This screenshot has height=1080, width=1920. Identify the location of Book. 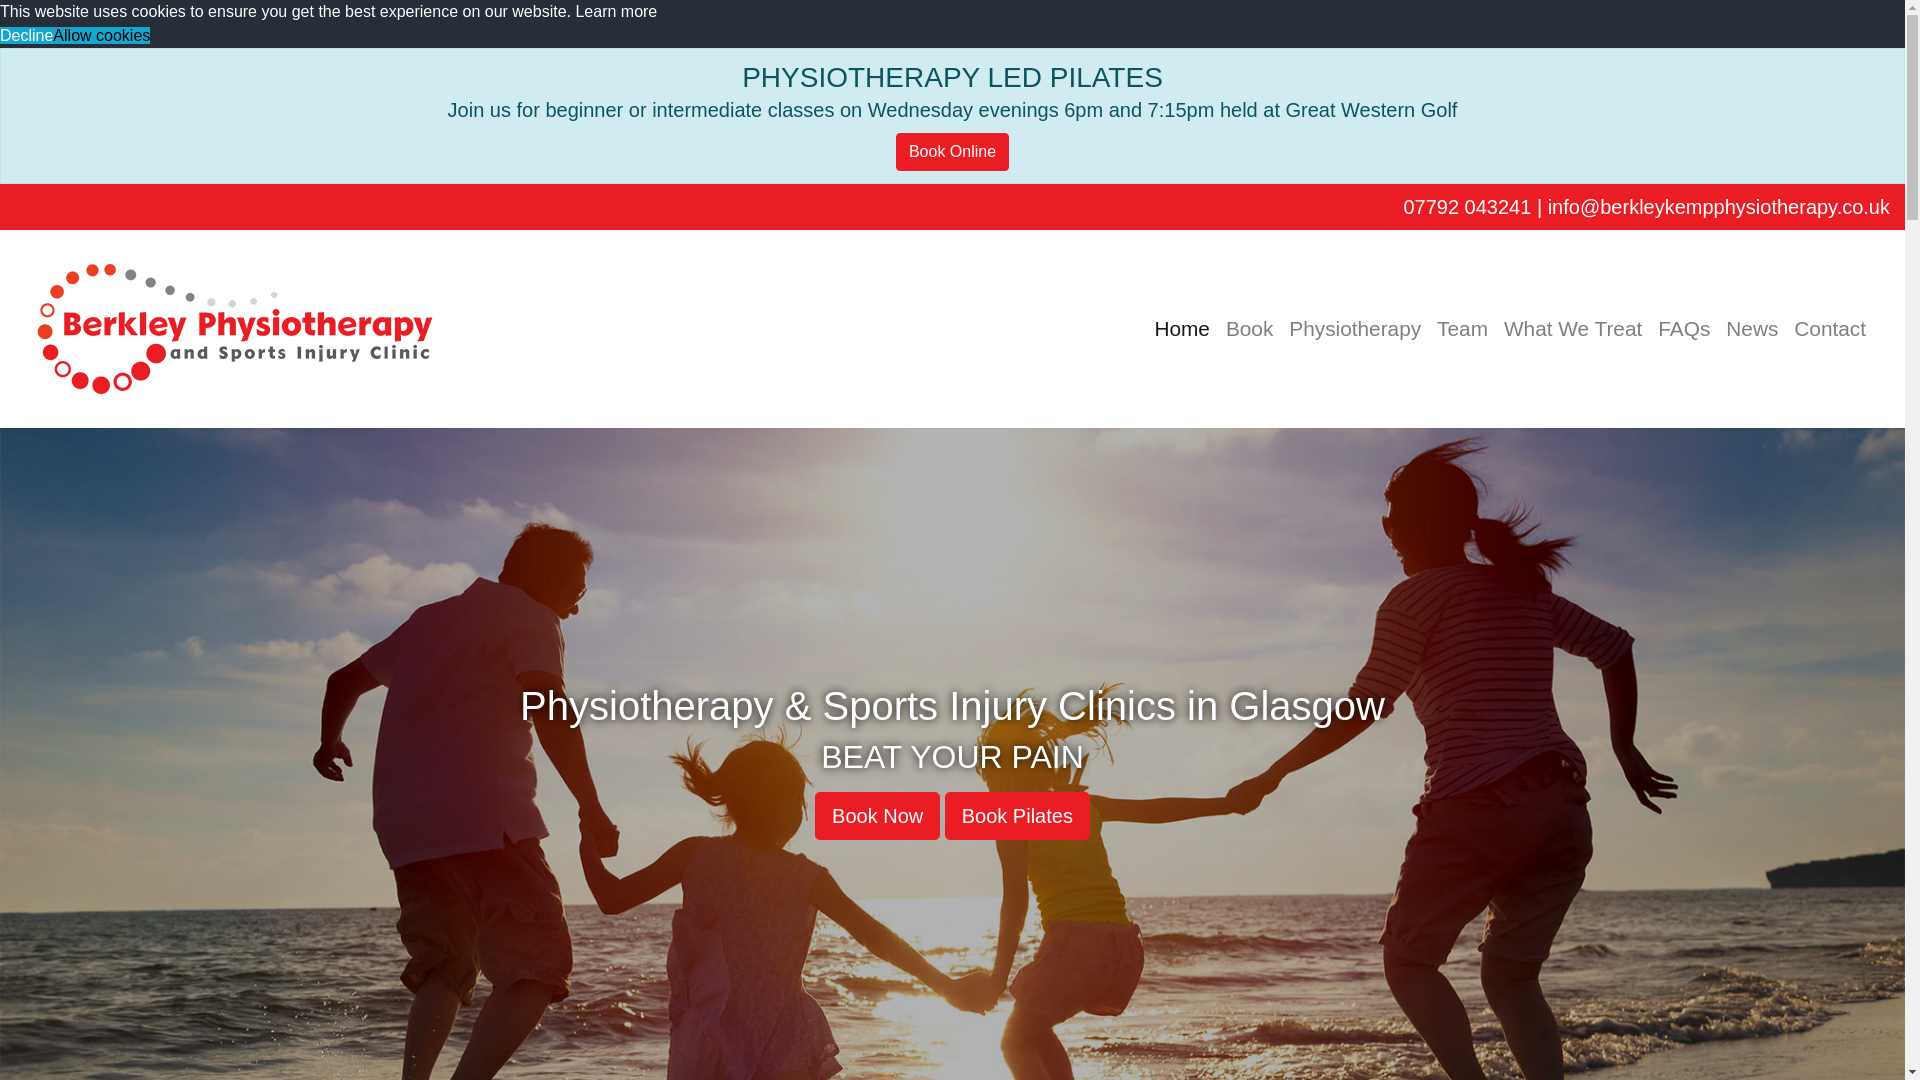
(1248, 328).